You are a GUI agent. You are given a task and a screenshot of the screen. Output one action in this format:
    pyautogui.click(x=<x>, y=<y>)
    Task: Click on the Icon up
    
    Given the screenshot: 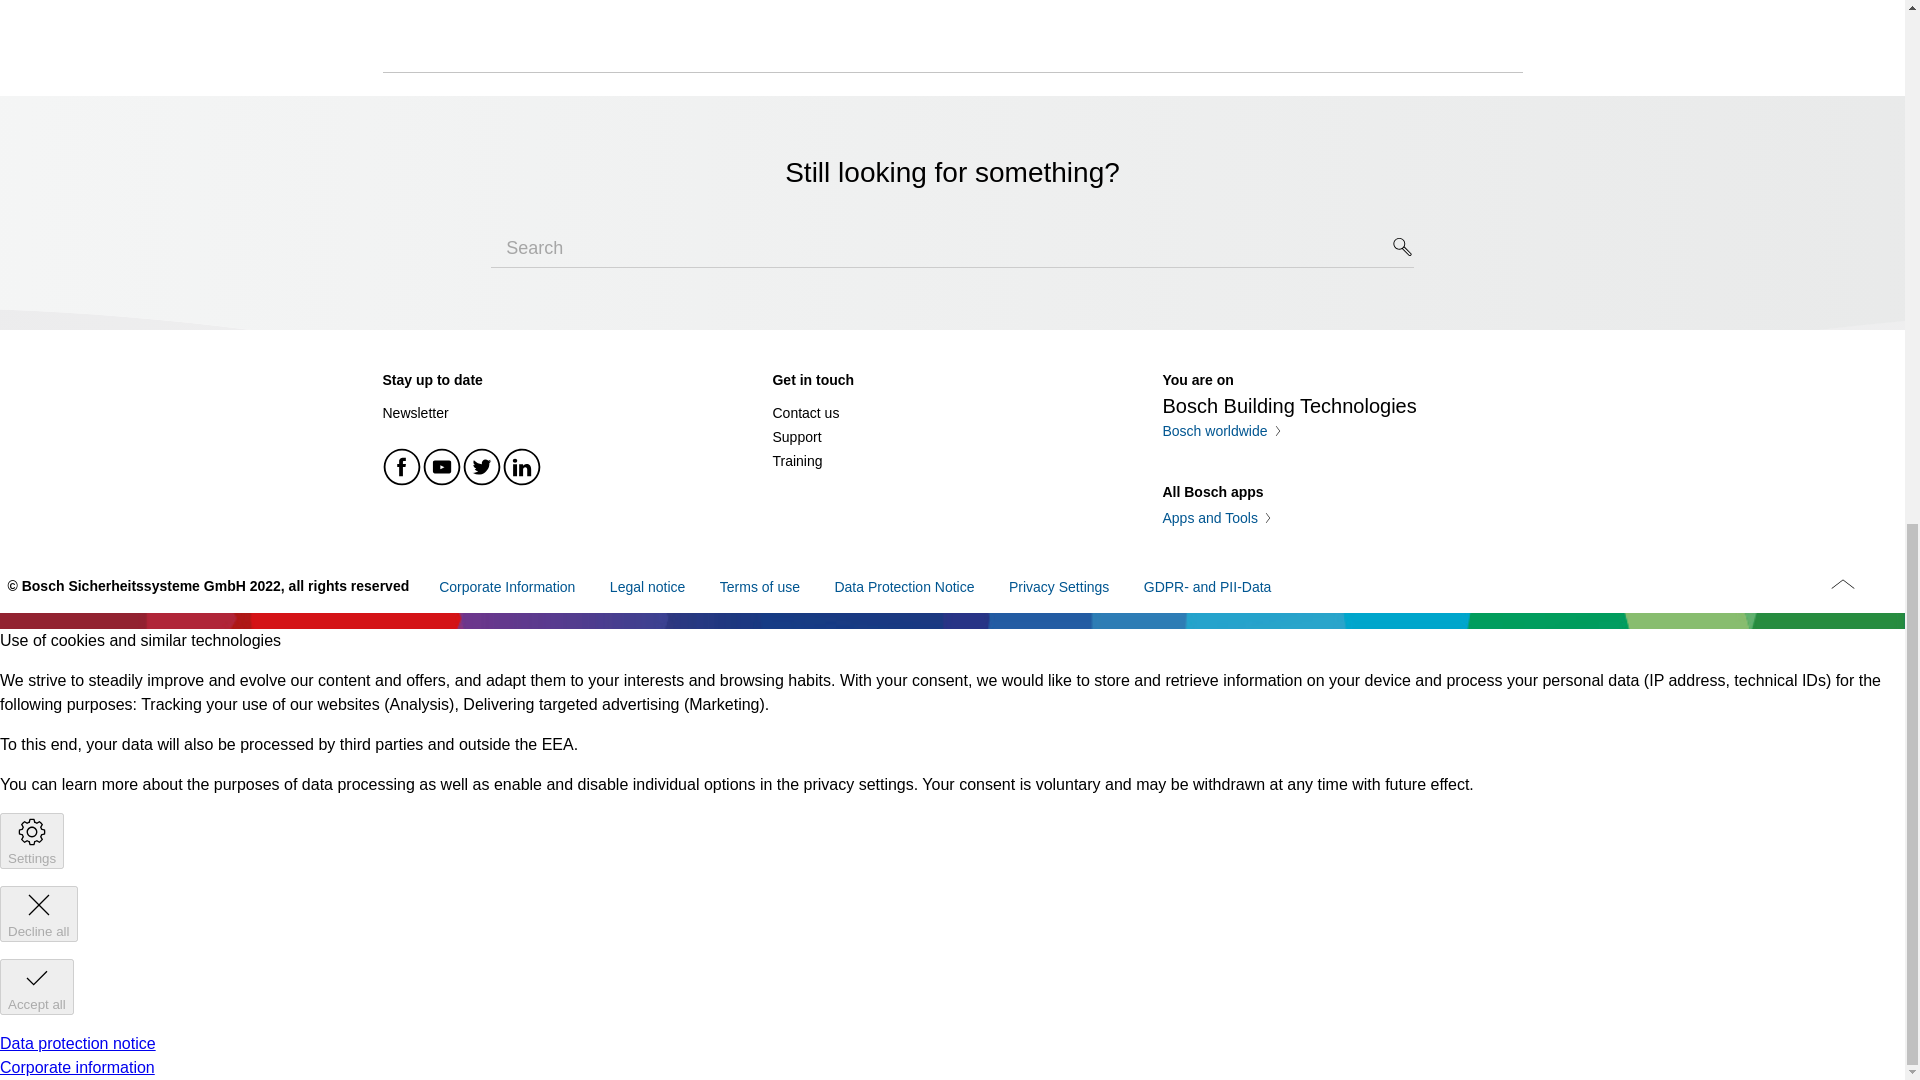 What is the action you would take?
    pyautogui.click(x=1842, y=584)
    